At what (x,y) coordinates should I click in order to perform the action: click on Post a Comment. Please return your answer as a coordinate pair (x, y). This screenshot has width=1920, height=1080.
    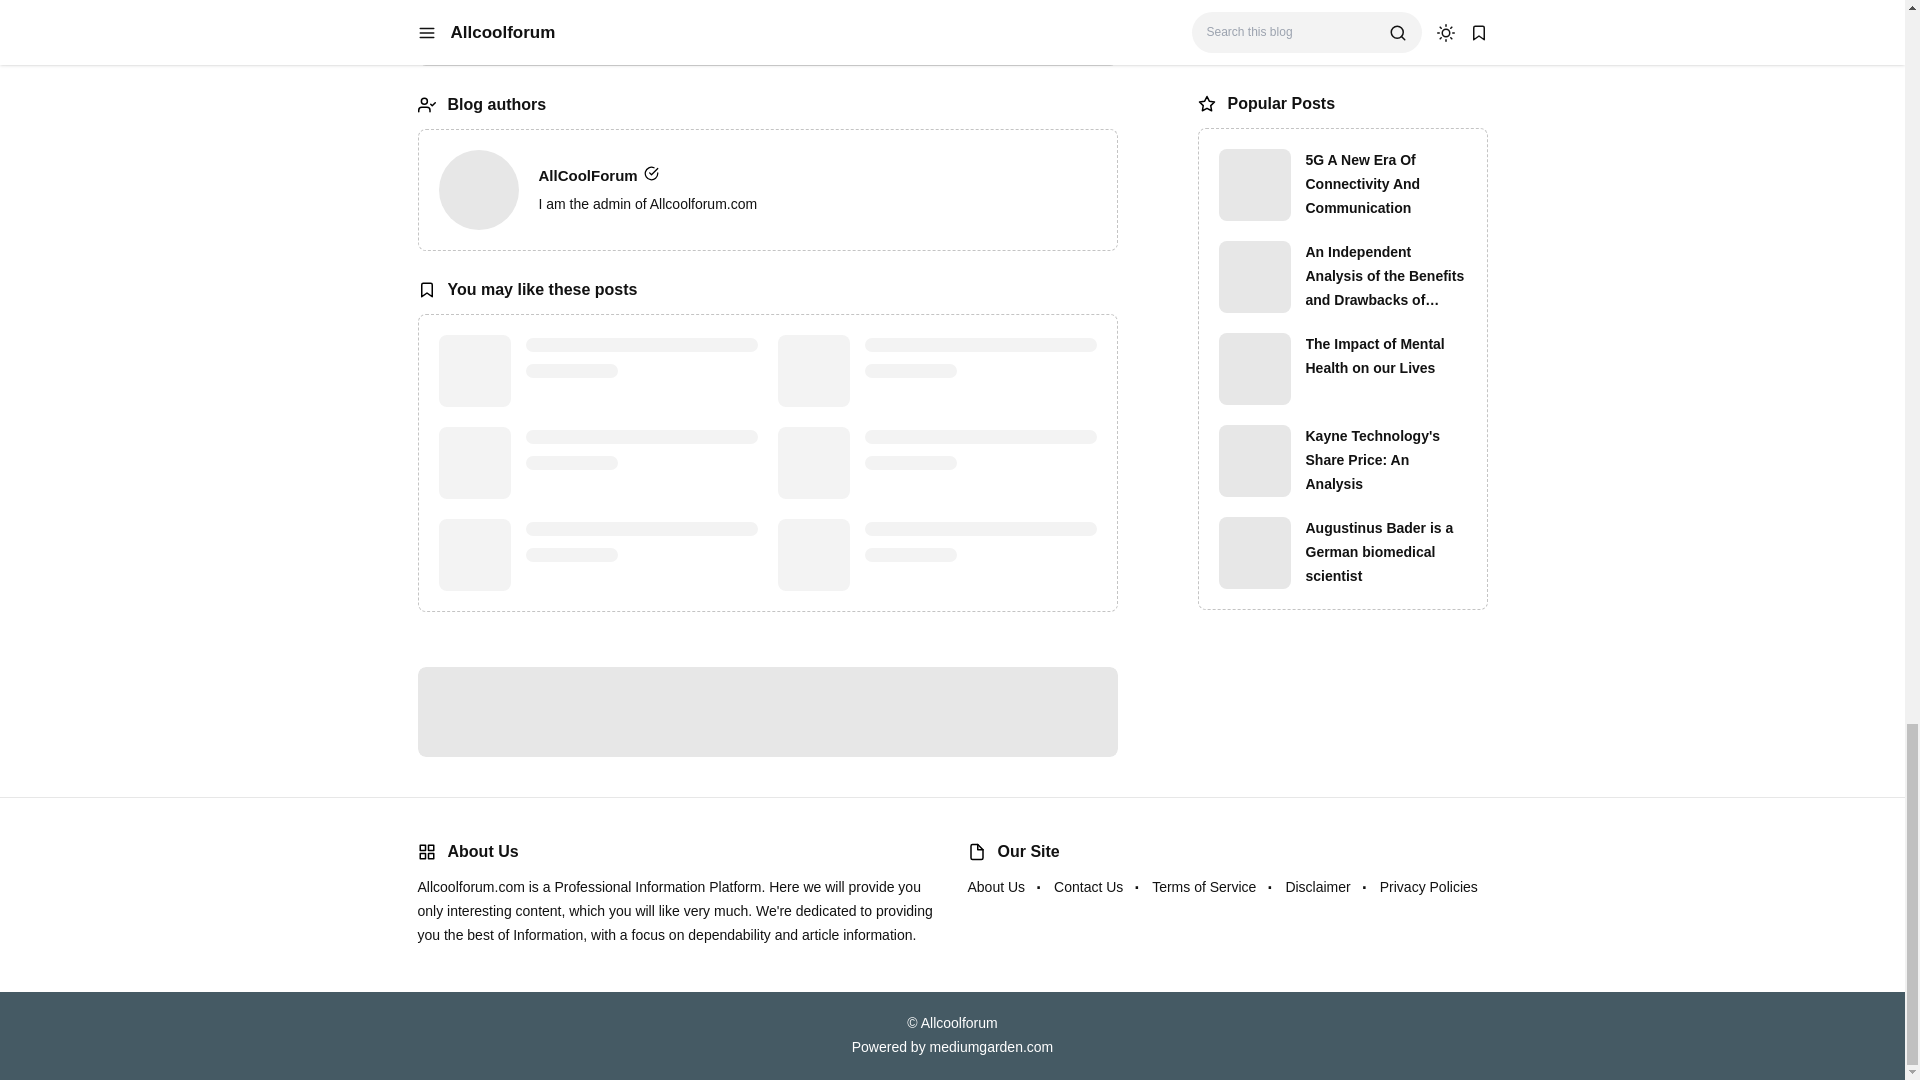
    Looking at the image, I should click on (768, 712).